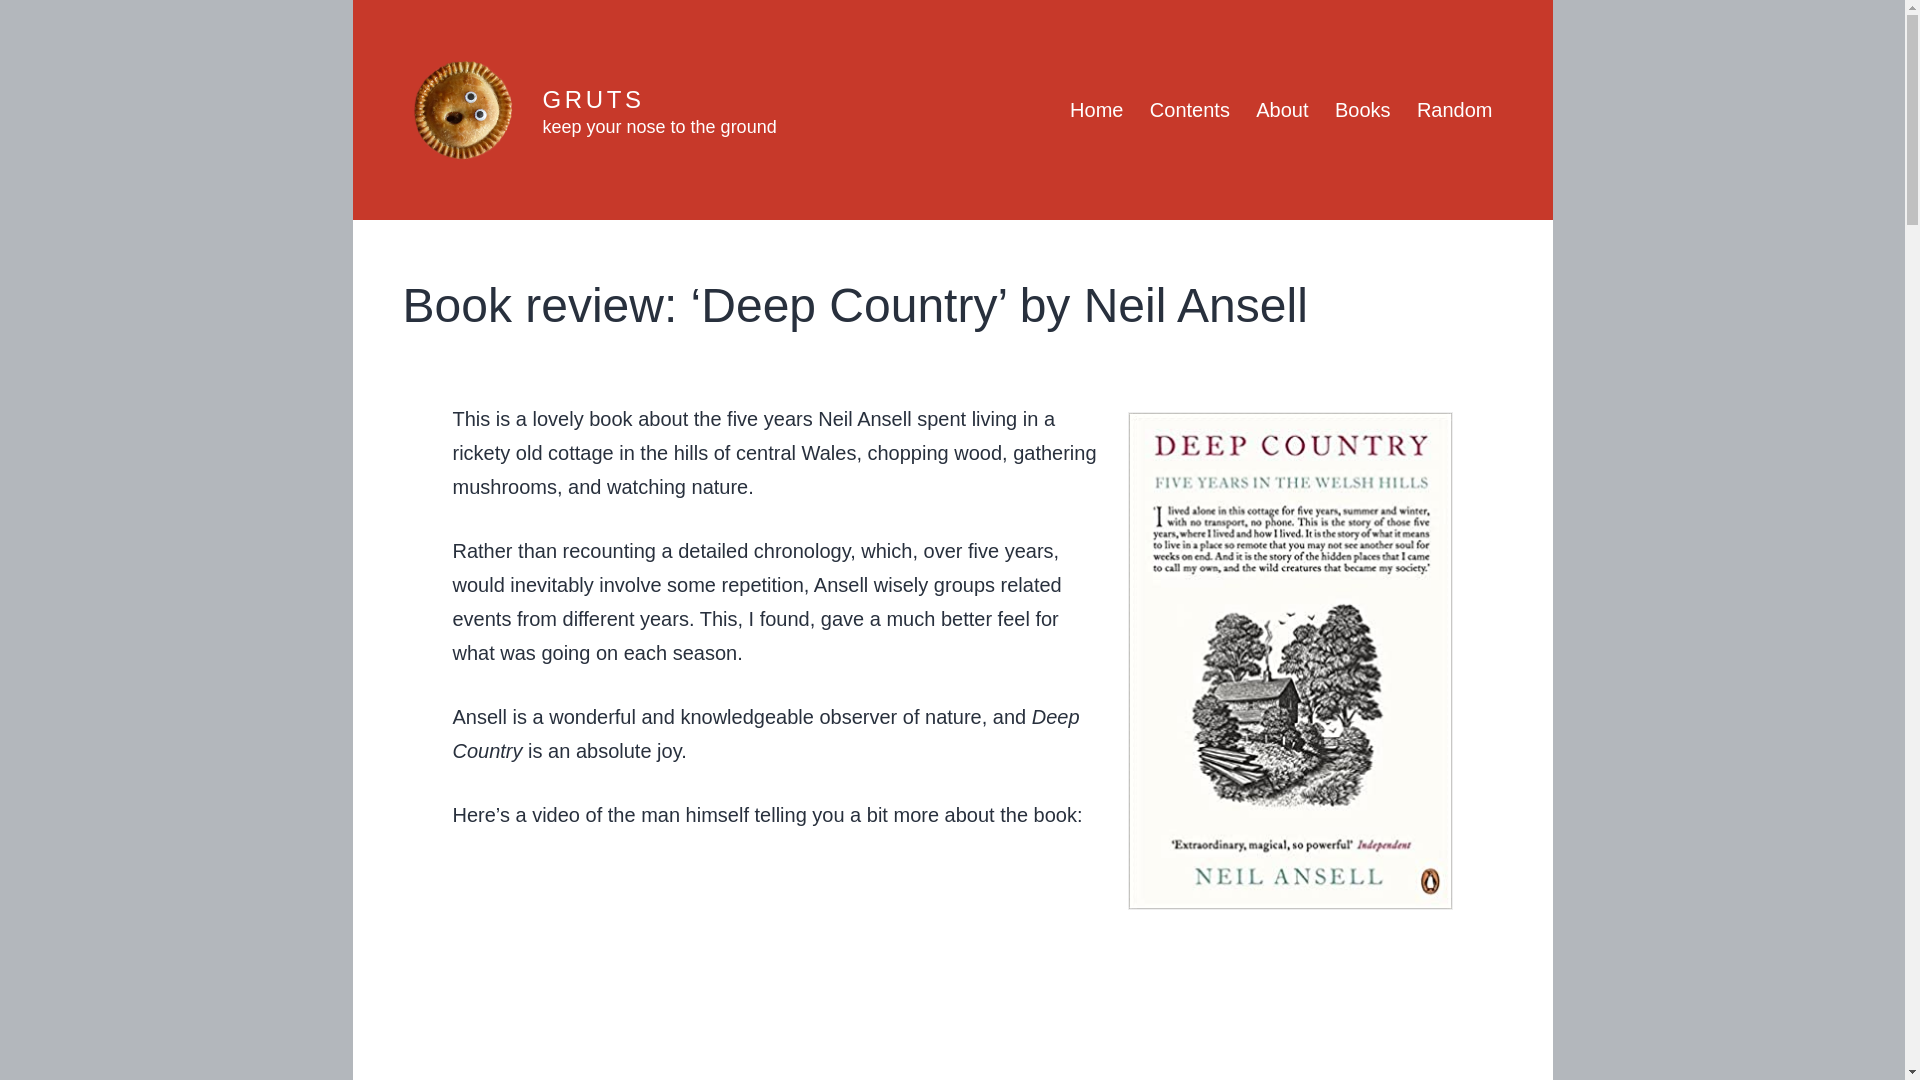 Image resolution: width=1920 pixels, height=1080 pixels. Describe the element at coordinates (1189, 109) in the screenshot. I see `Contents` at that location.